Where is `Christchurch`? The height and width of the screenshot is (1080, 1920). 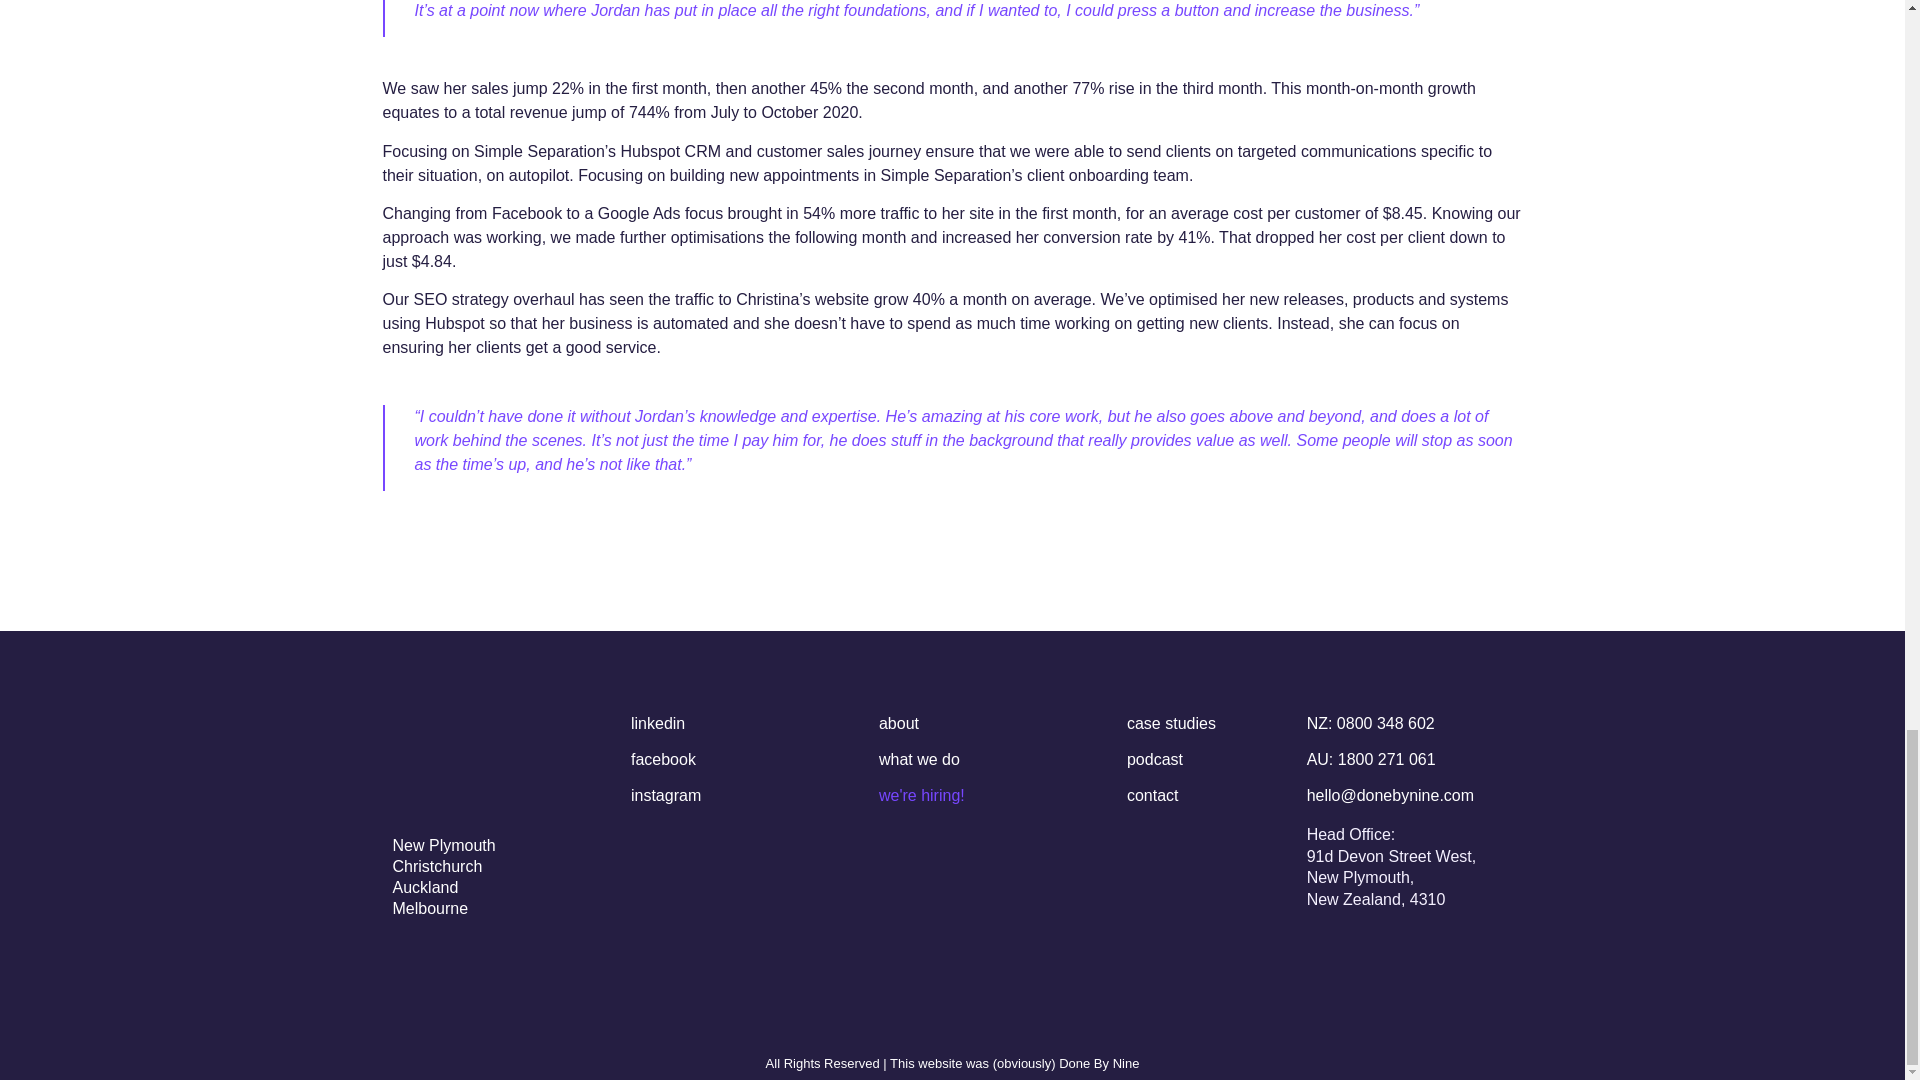
Christchurch is located at coordinates (436, 866).